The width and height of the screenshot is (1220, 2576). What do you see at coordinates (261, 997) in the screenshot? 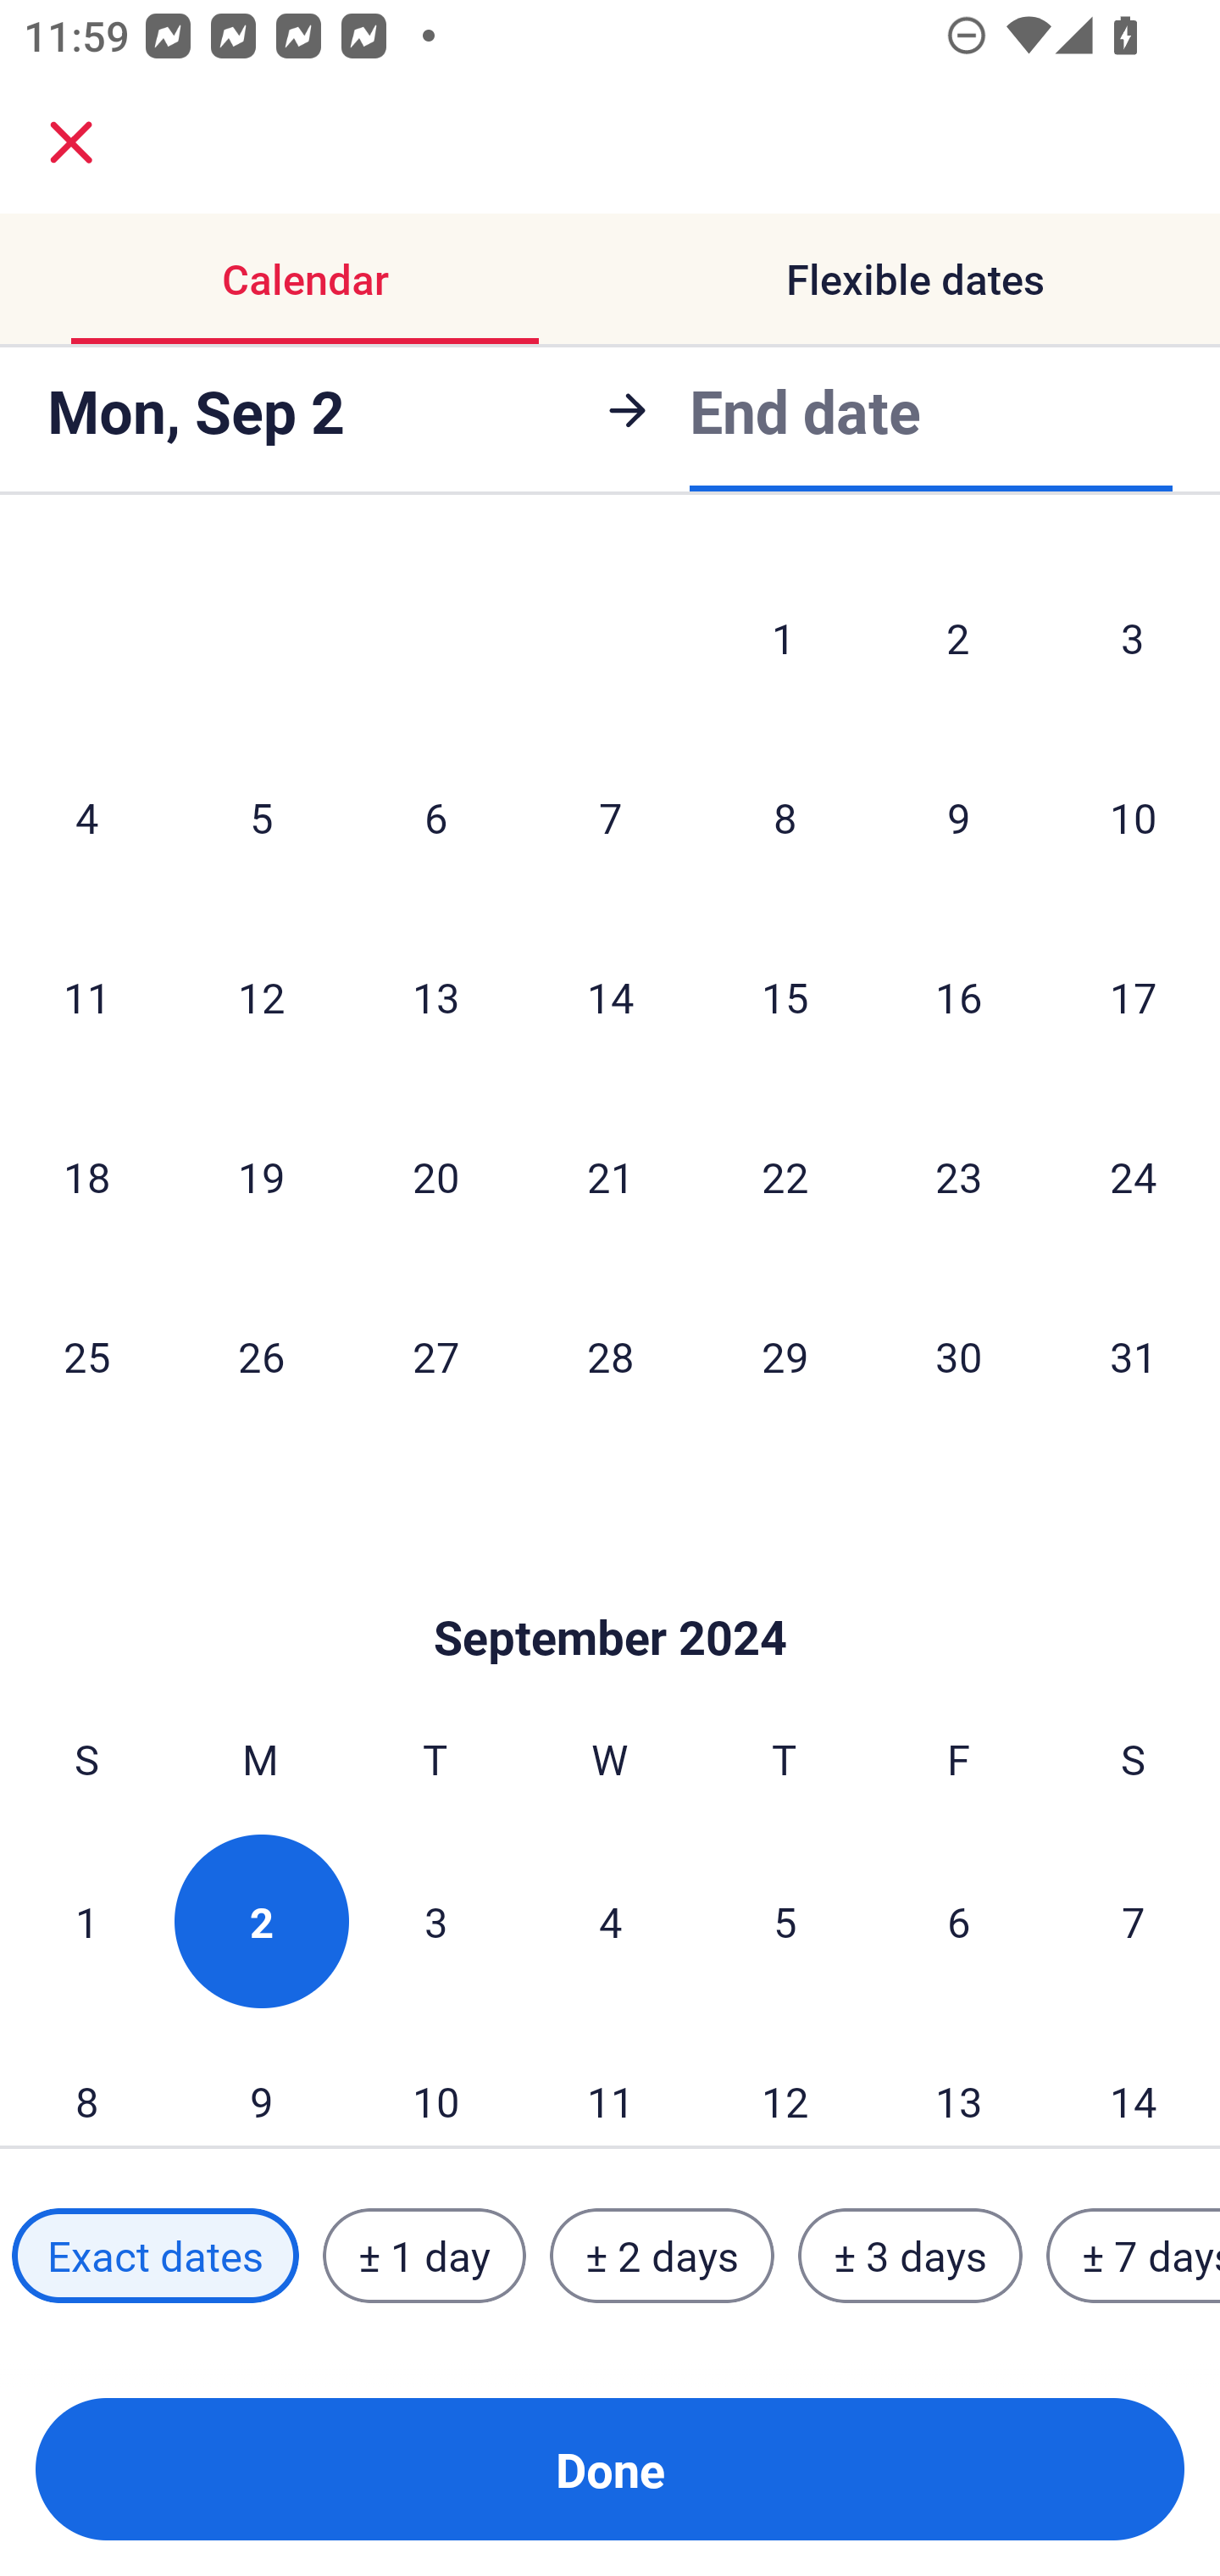
I see `12 Monday, August 12, 2024` at bounding box center [261, 997].